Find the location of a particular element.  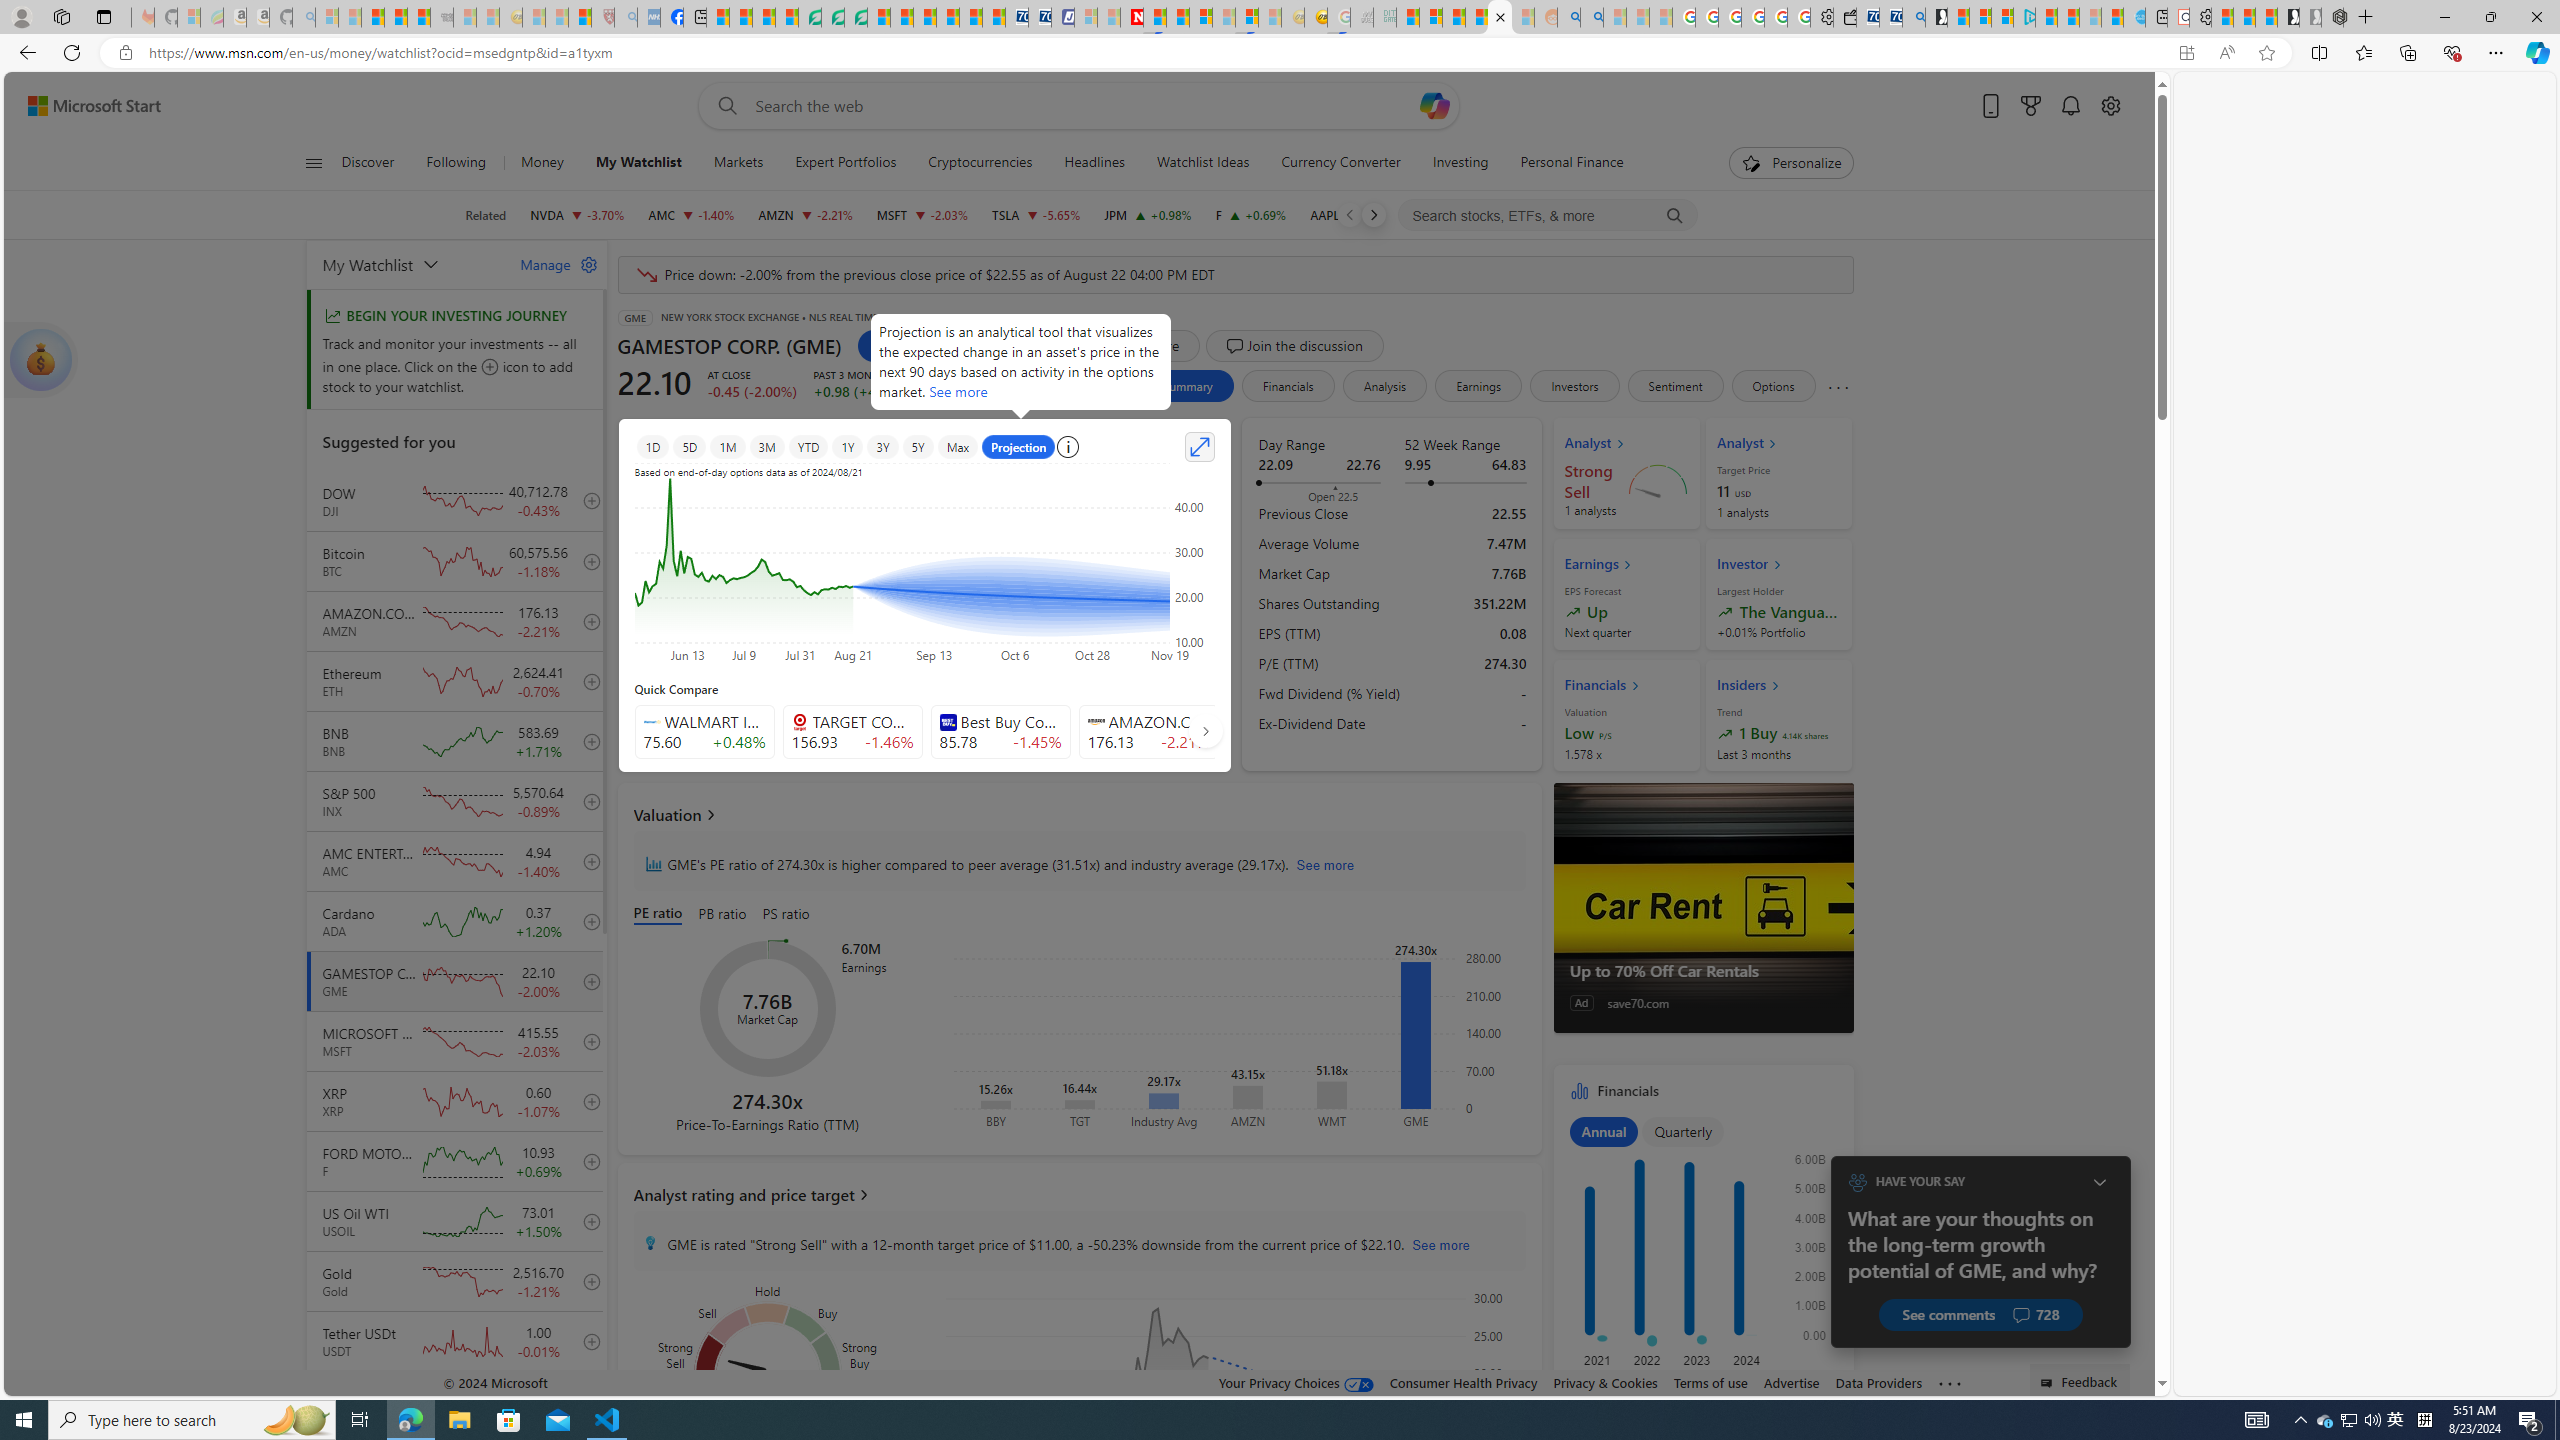

New Report Confirms 2023 Was Record Hot | Watch is located at coordinates (418, 17).